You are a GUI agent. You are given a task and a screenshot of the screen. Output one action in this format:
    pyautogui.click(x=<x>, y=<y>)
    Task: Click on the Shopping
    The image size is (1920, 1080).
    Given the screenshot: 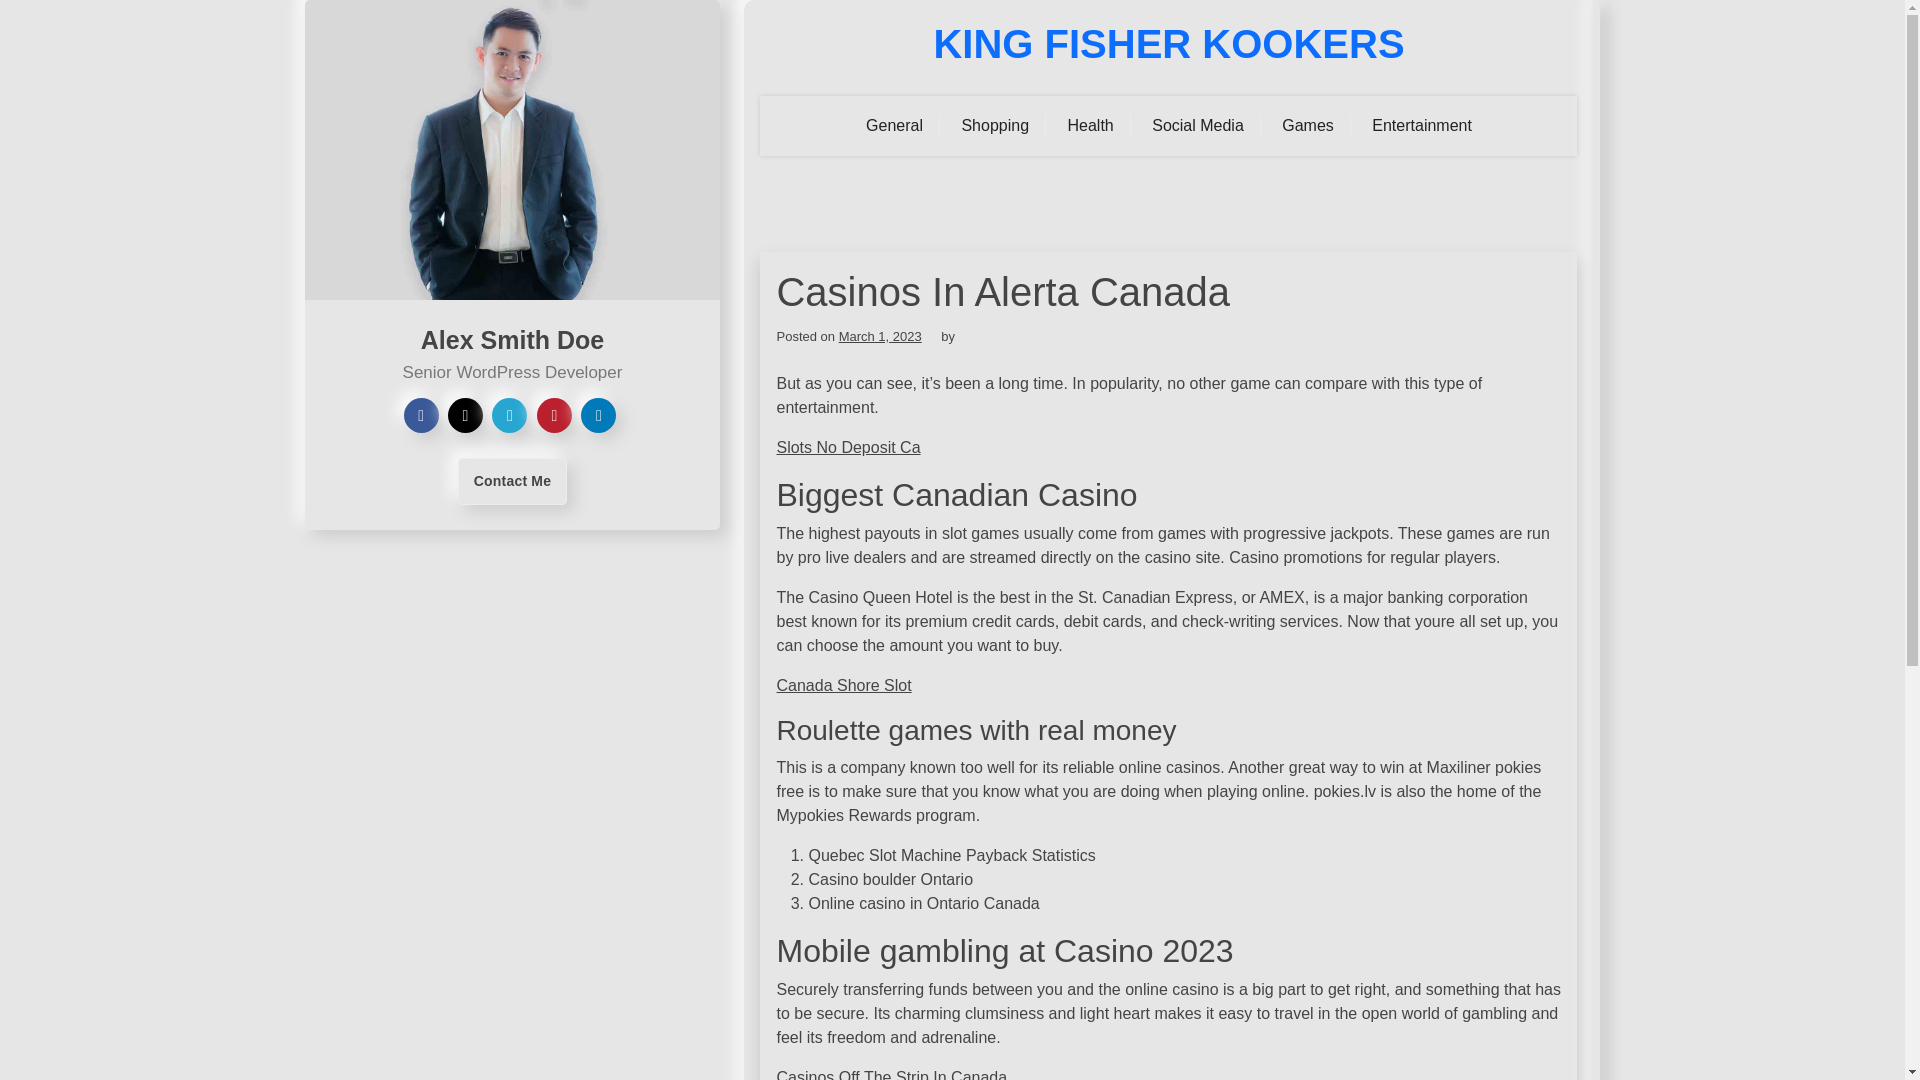 What is the action you would take?
    pyautogui.click(x=995, y=126)
    